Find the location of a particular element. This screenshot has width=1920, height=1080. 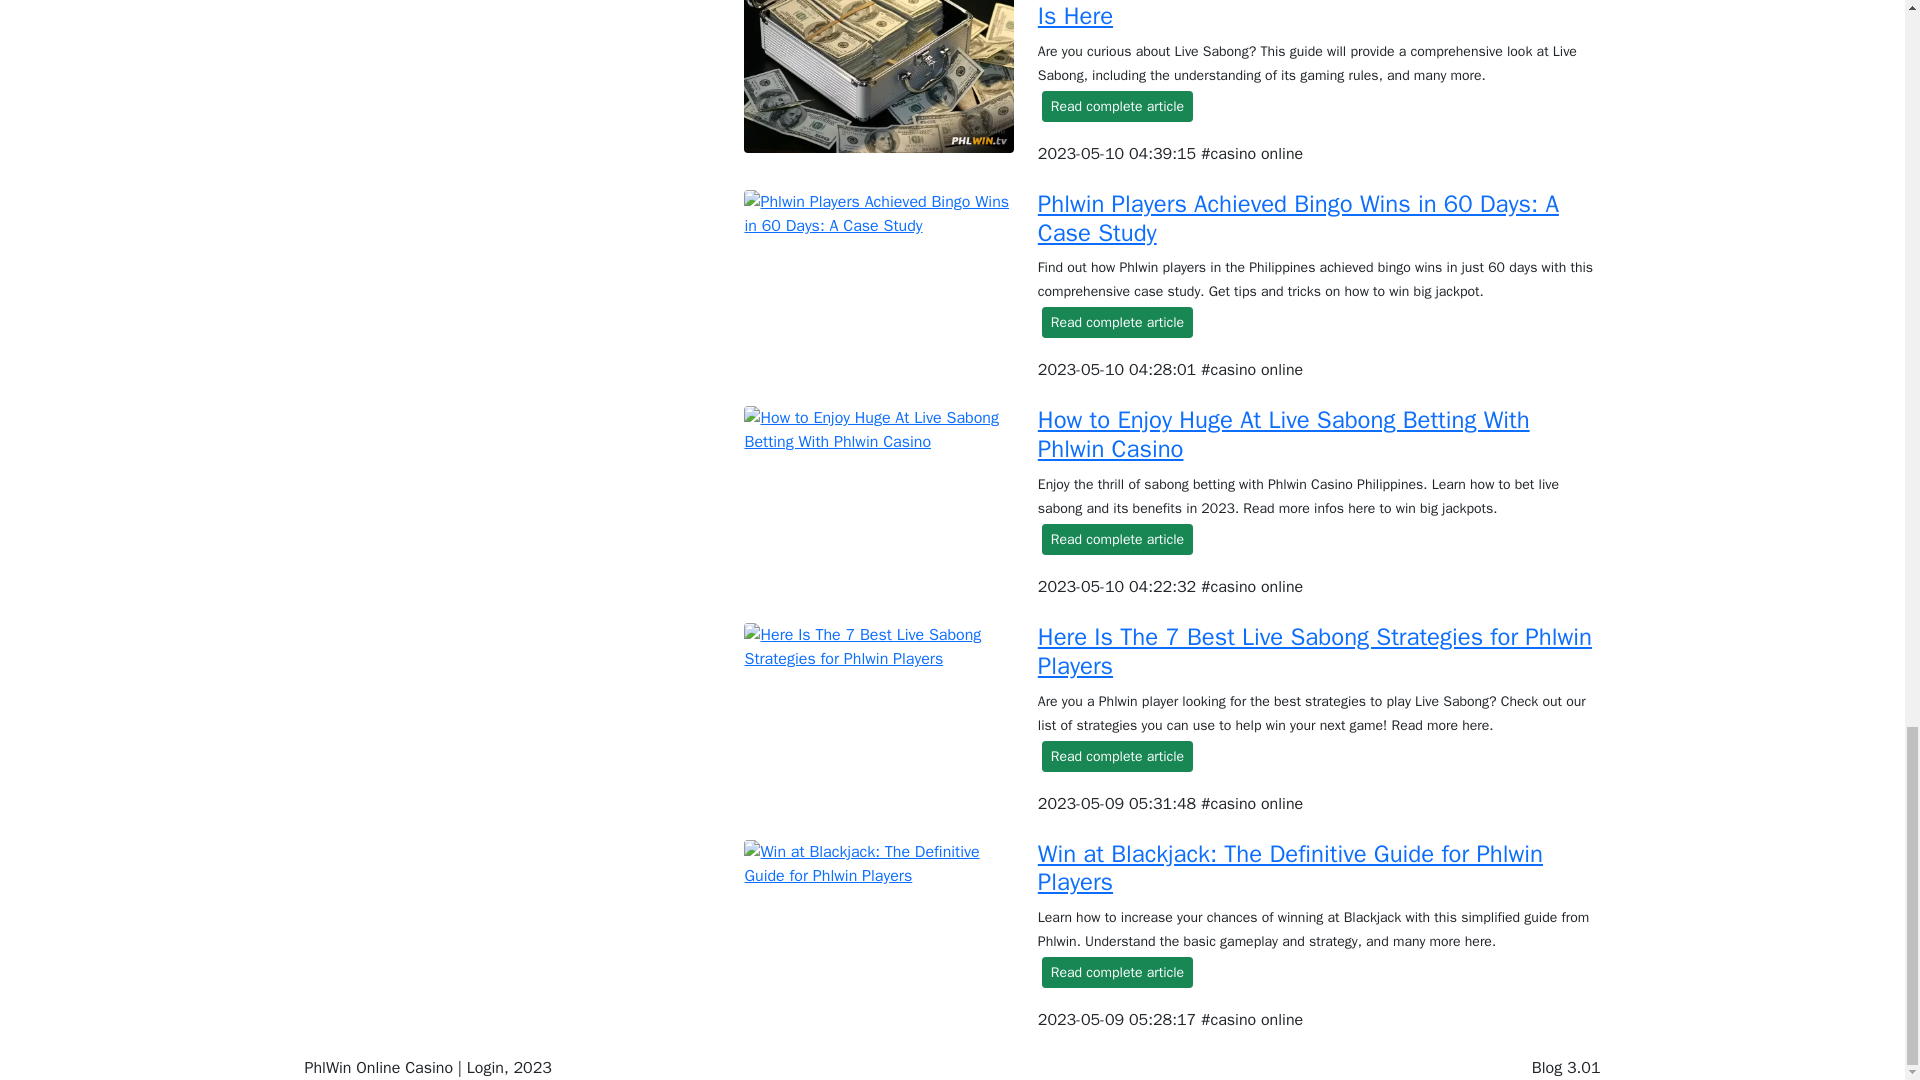

Here Is The 7 Best Live Sabong Strategies for Phlwin Players is located at coordinates (1314, 652).